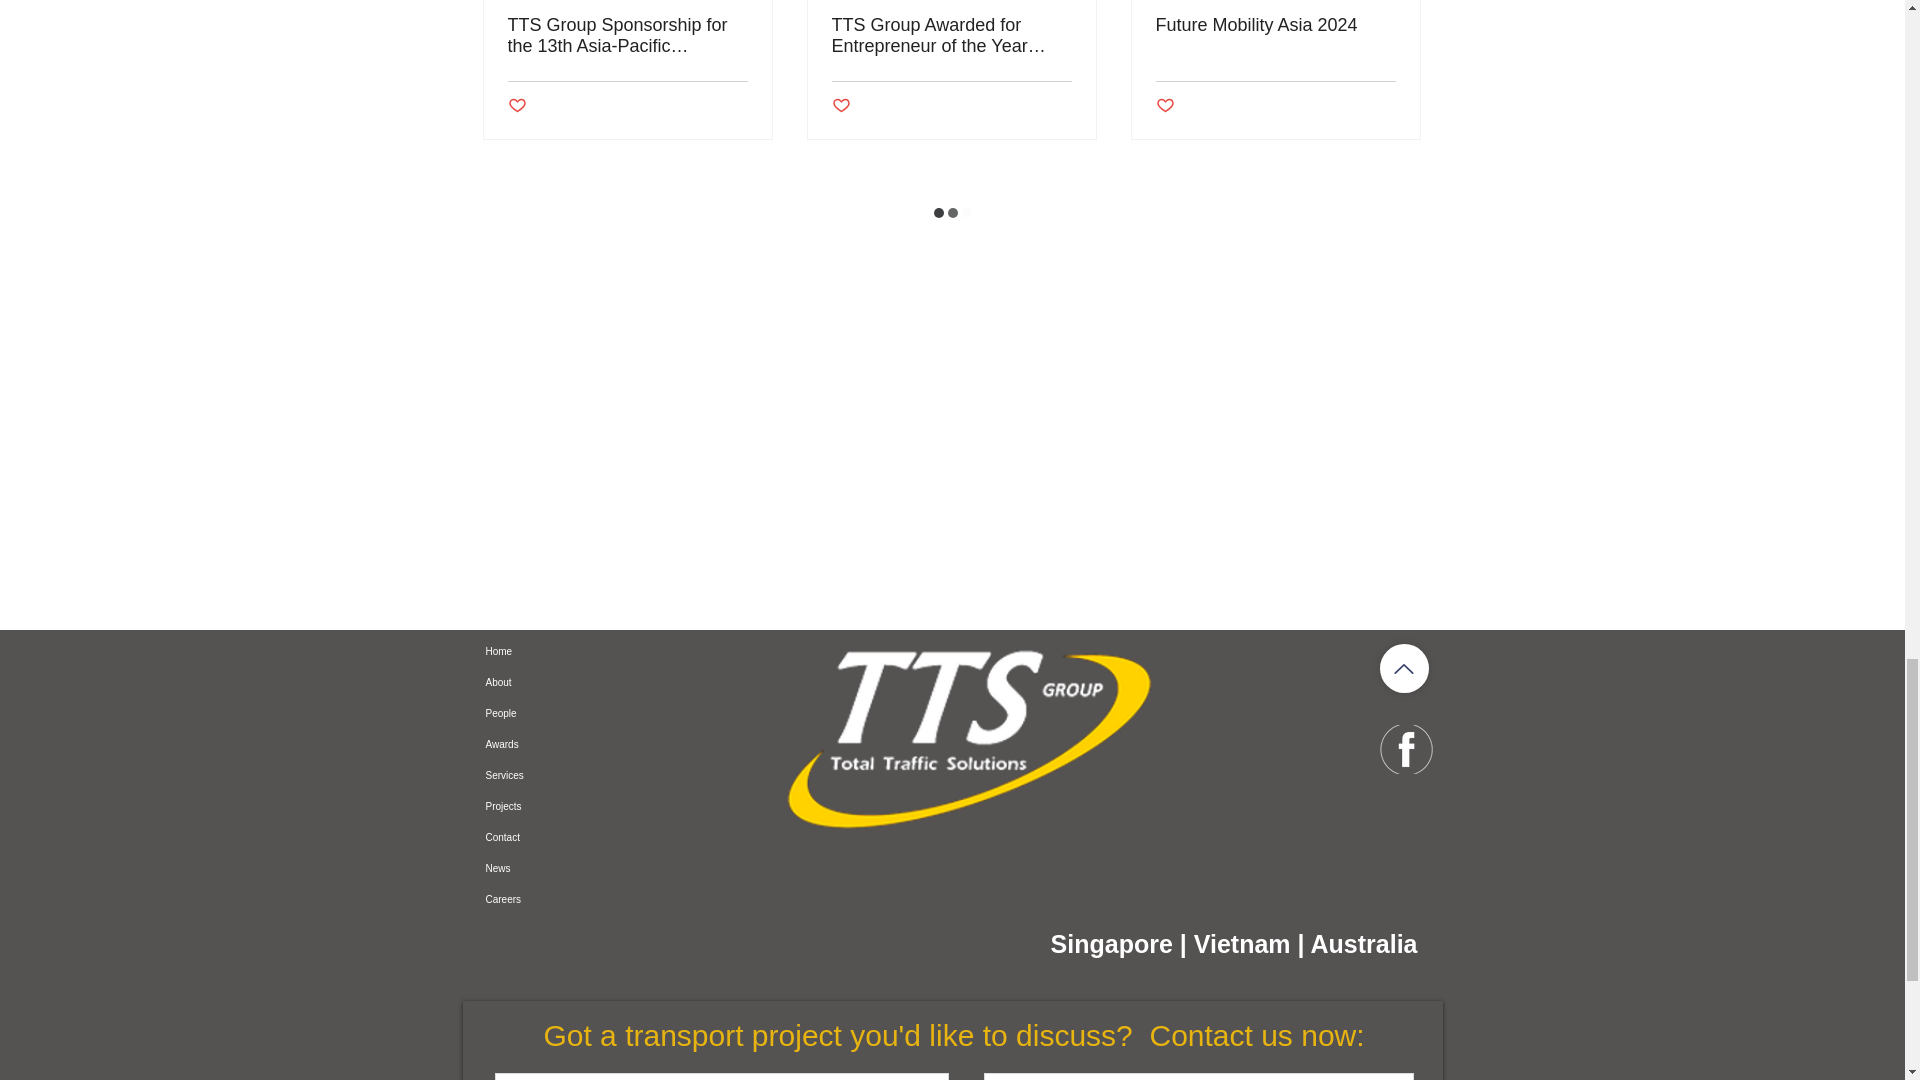 The image size is (1920, 1080). Describe the element at coordinates (840, 106) in the screenshot. I see `Post not marked as liked` at that location.